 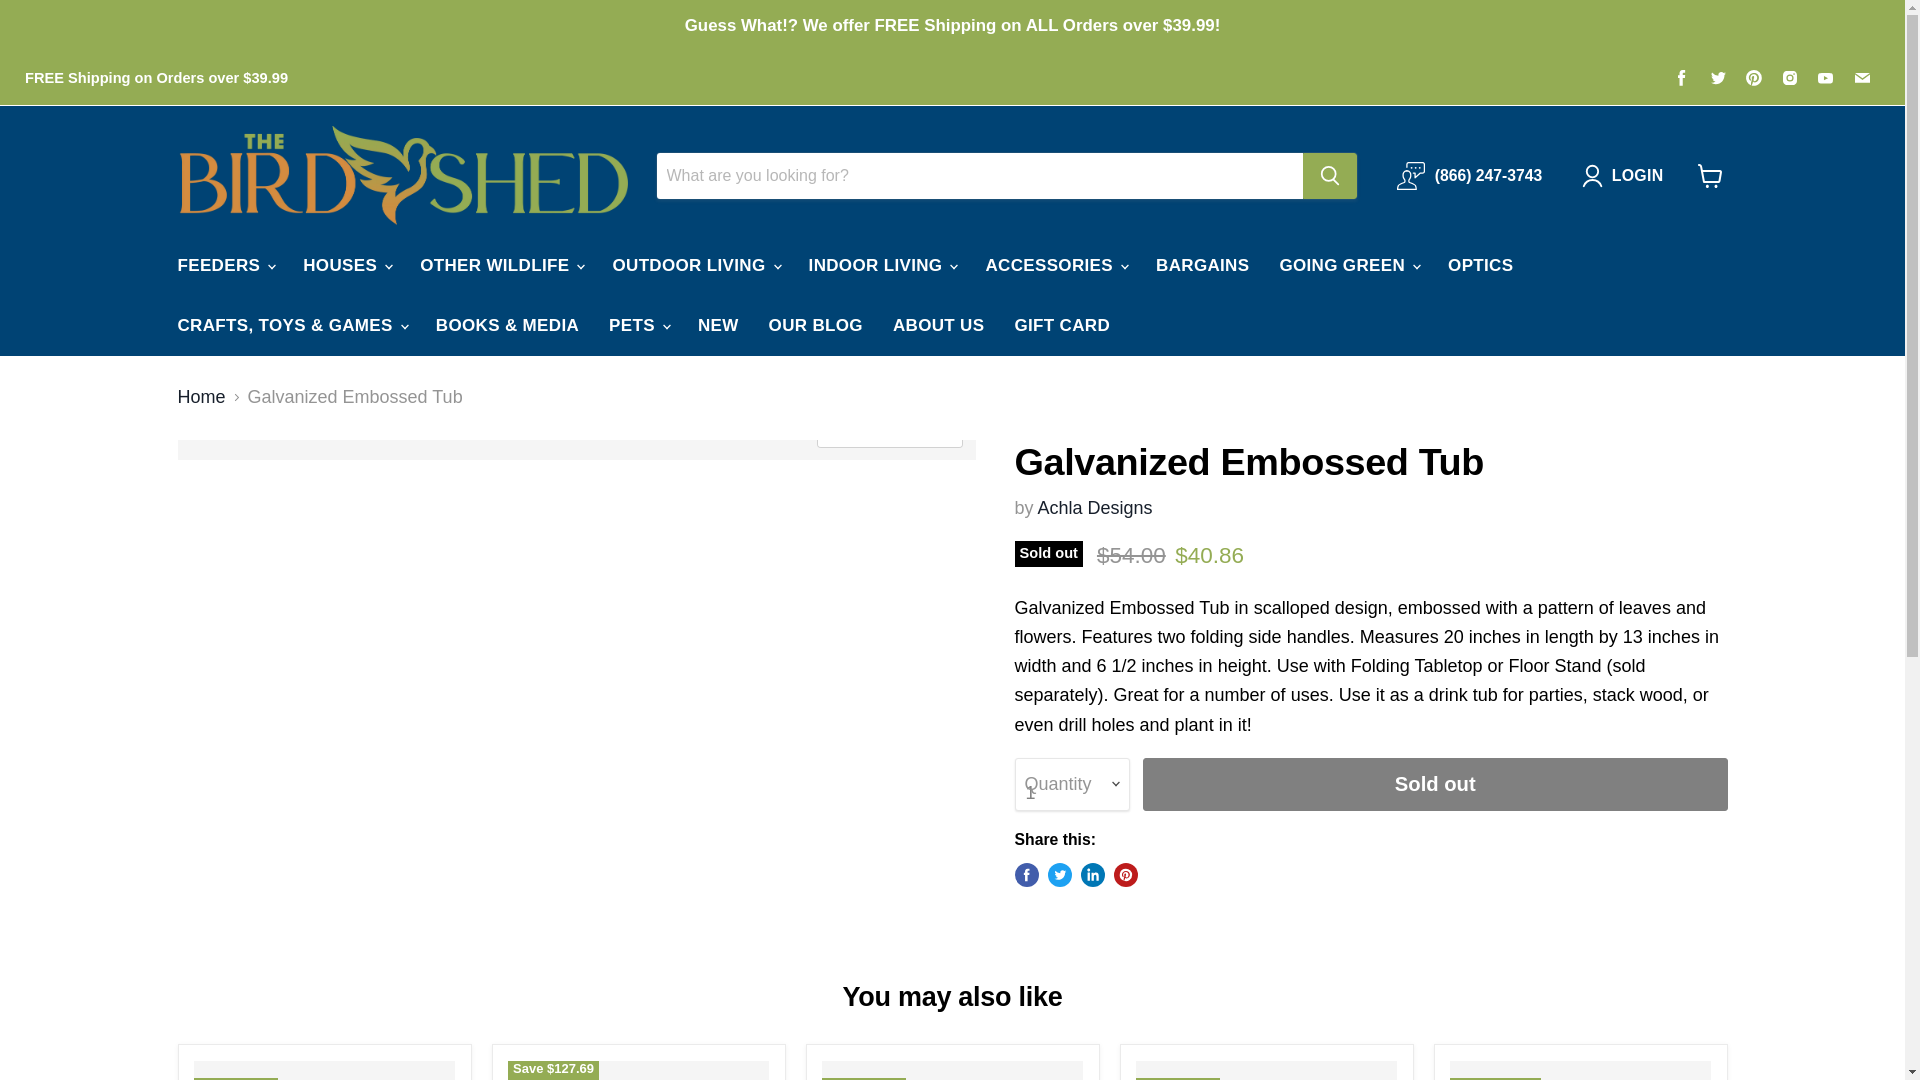 What do you see at coordinates (1682, 77) in the screenshot?
I see `Find us on Facebook` at bounding box center [1682, 77].